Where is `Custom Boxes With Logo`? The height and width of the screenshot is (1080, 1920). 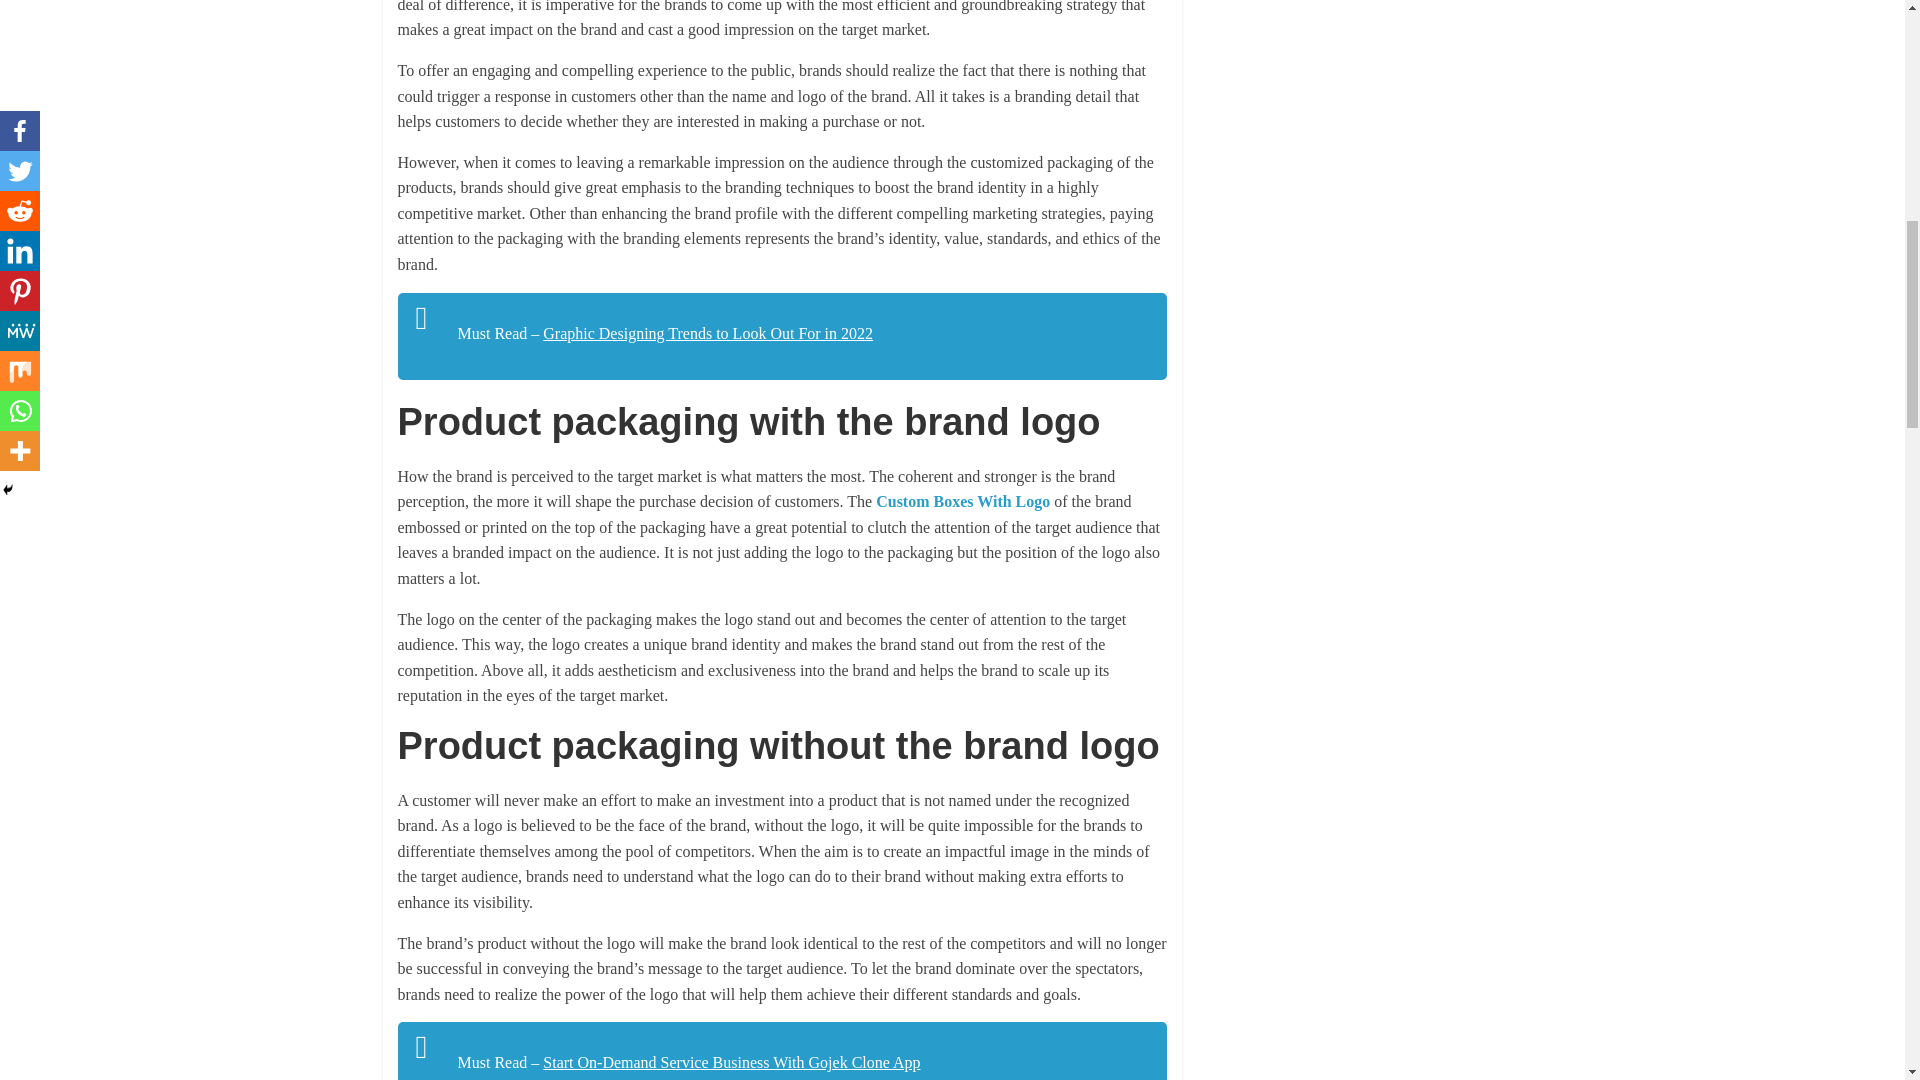
Custom Boxes With Logo is located at coordinates (962, 500).